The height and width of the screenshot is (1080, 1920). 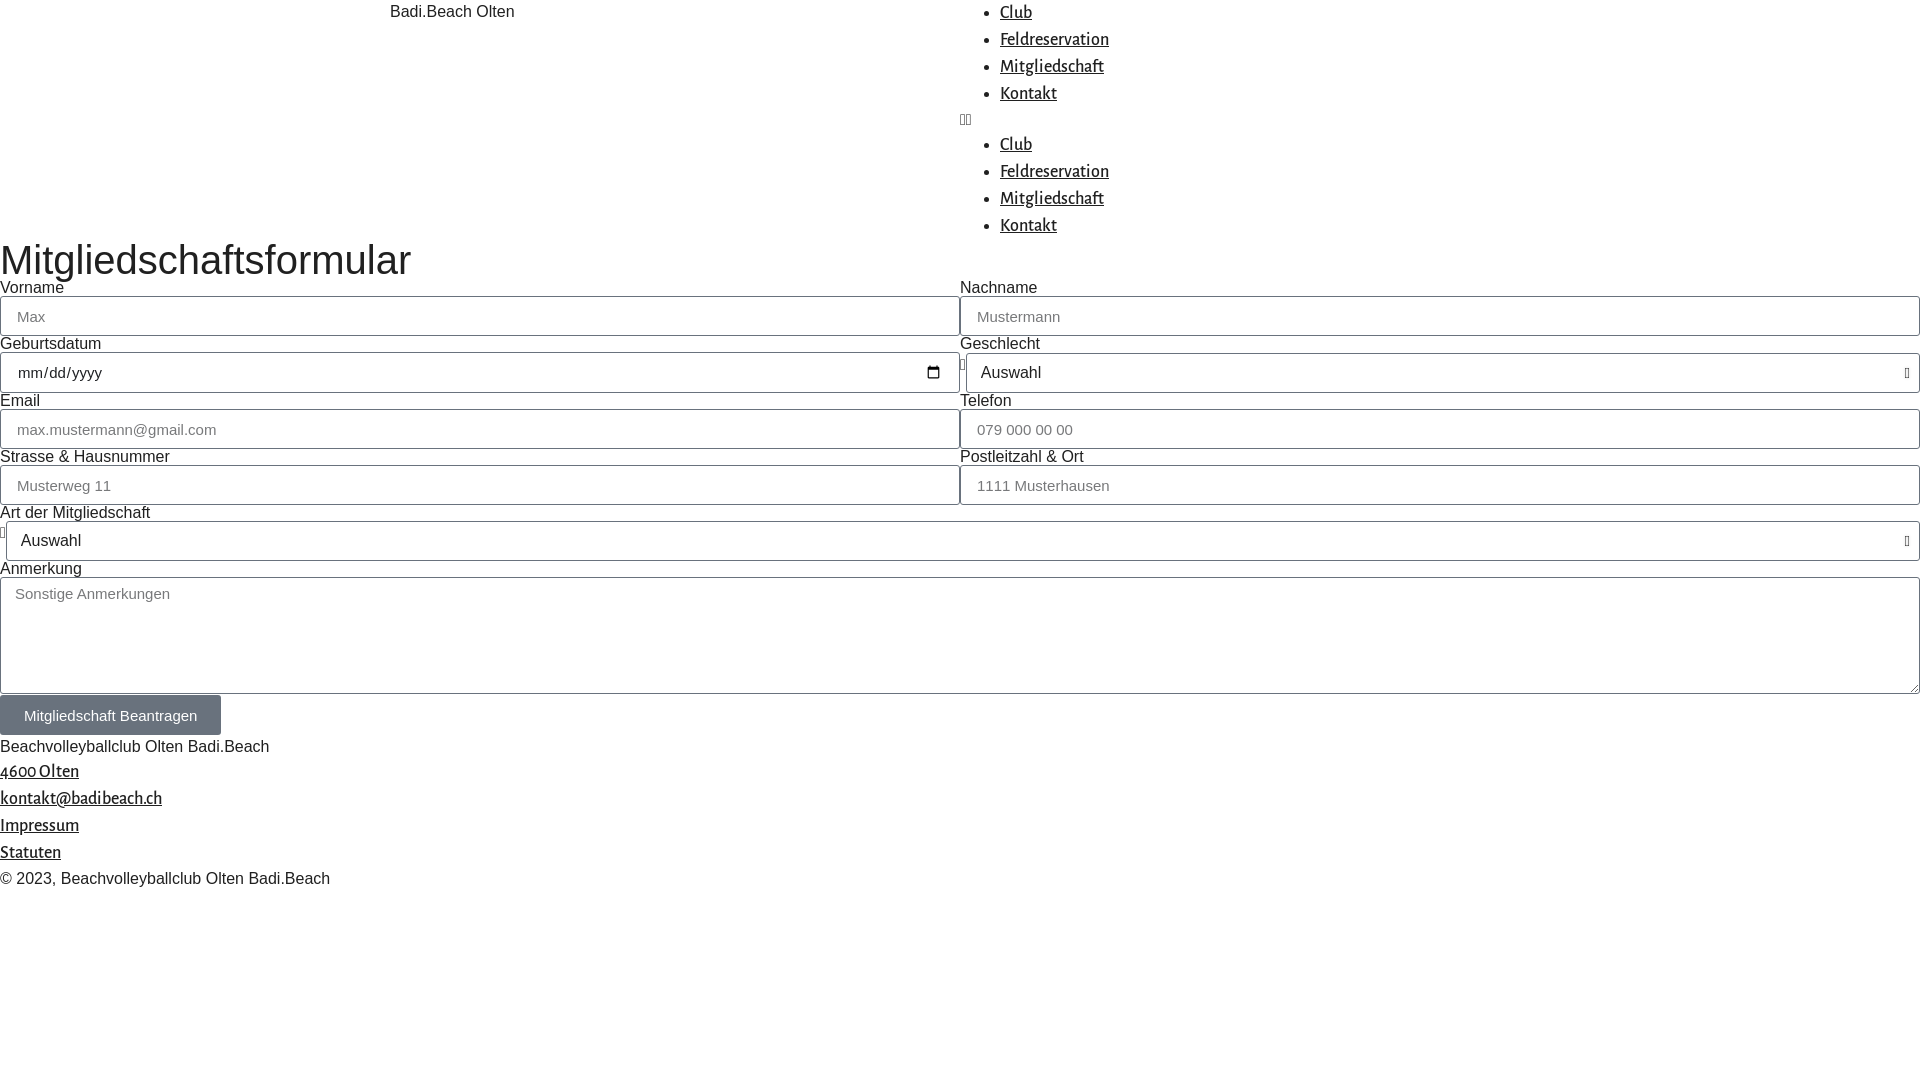 I want to click on Feldreservation, so click(x=1054, y=40).